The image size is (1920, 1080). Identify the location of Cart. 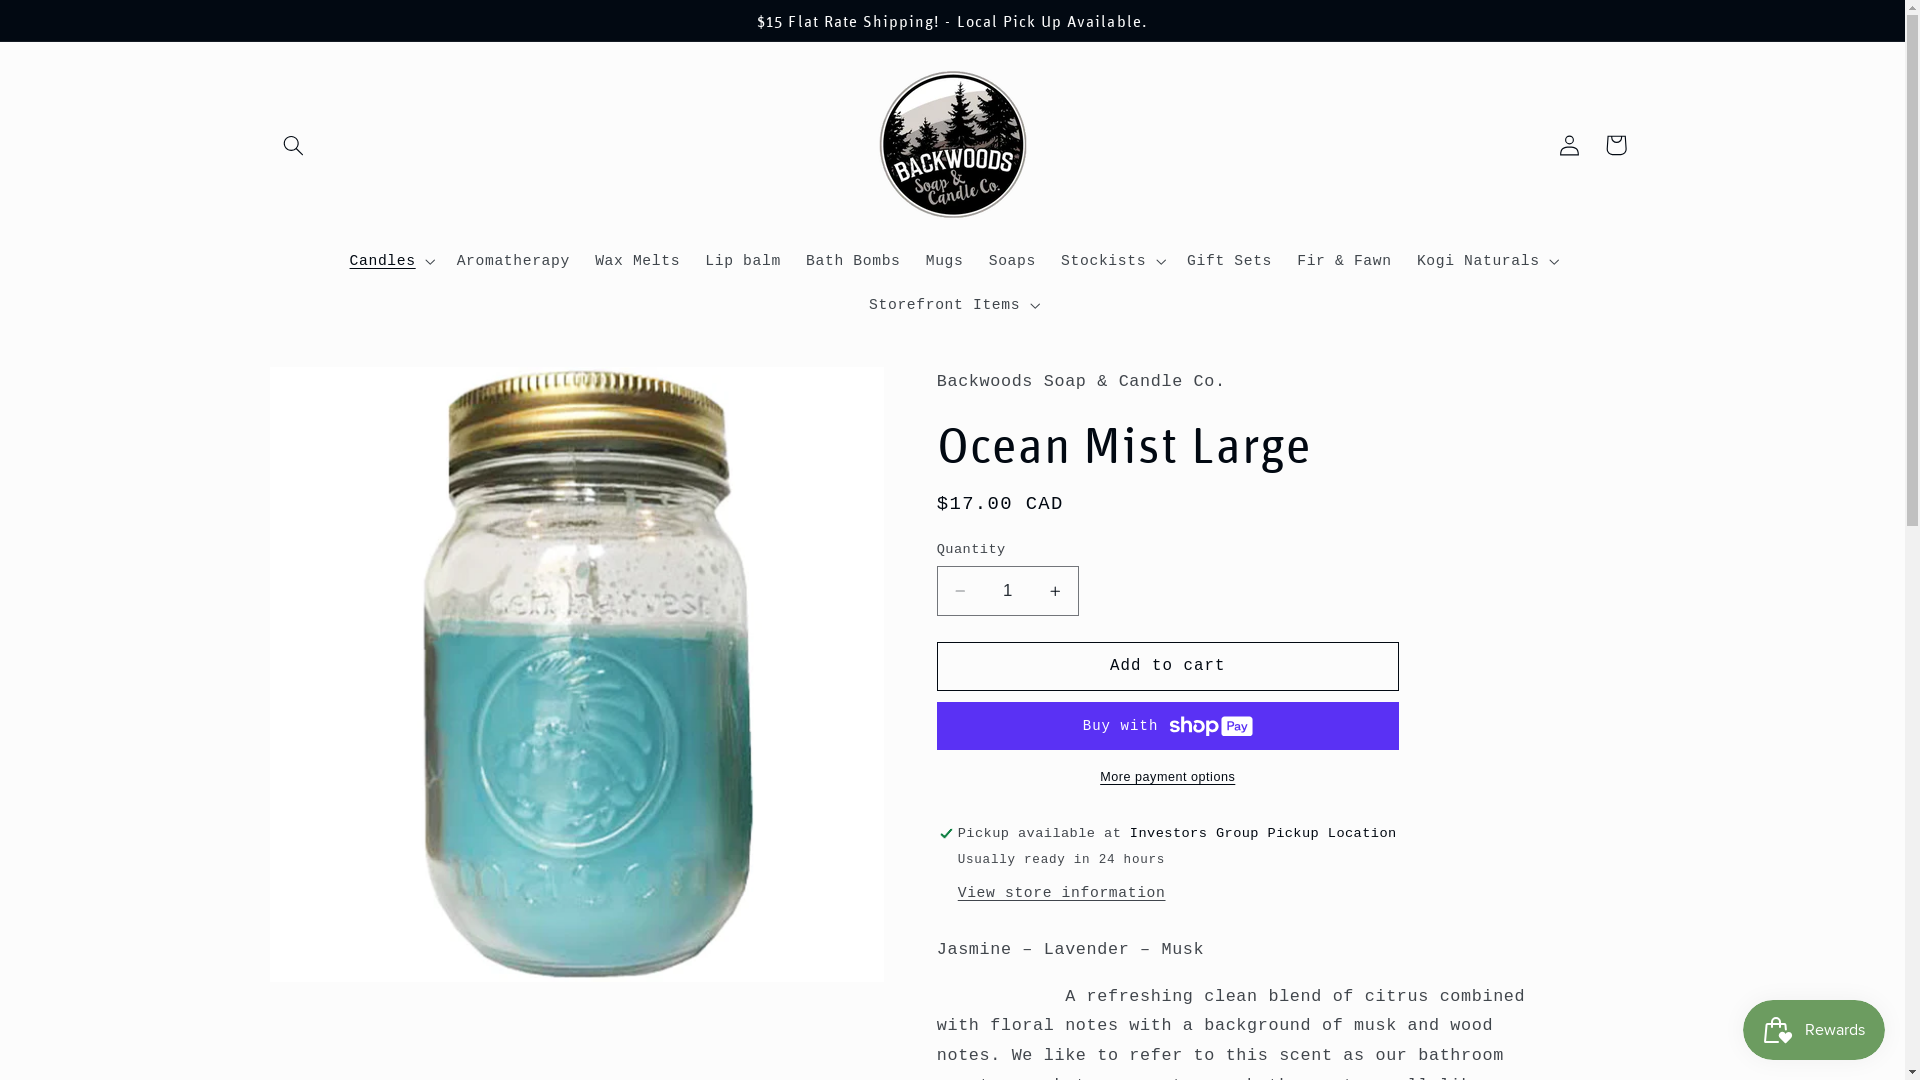
(1616, 145).